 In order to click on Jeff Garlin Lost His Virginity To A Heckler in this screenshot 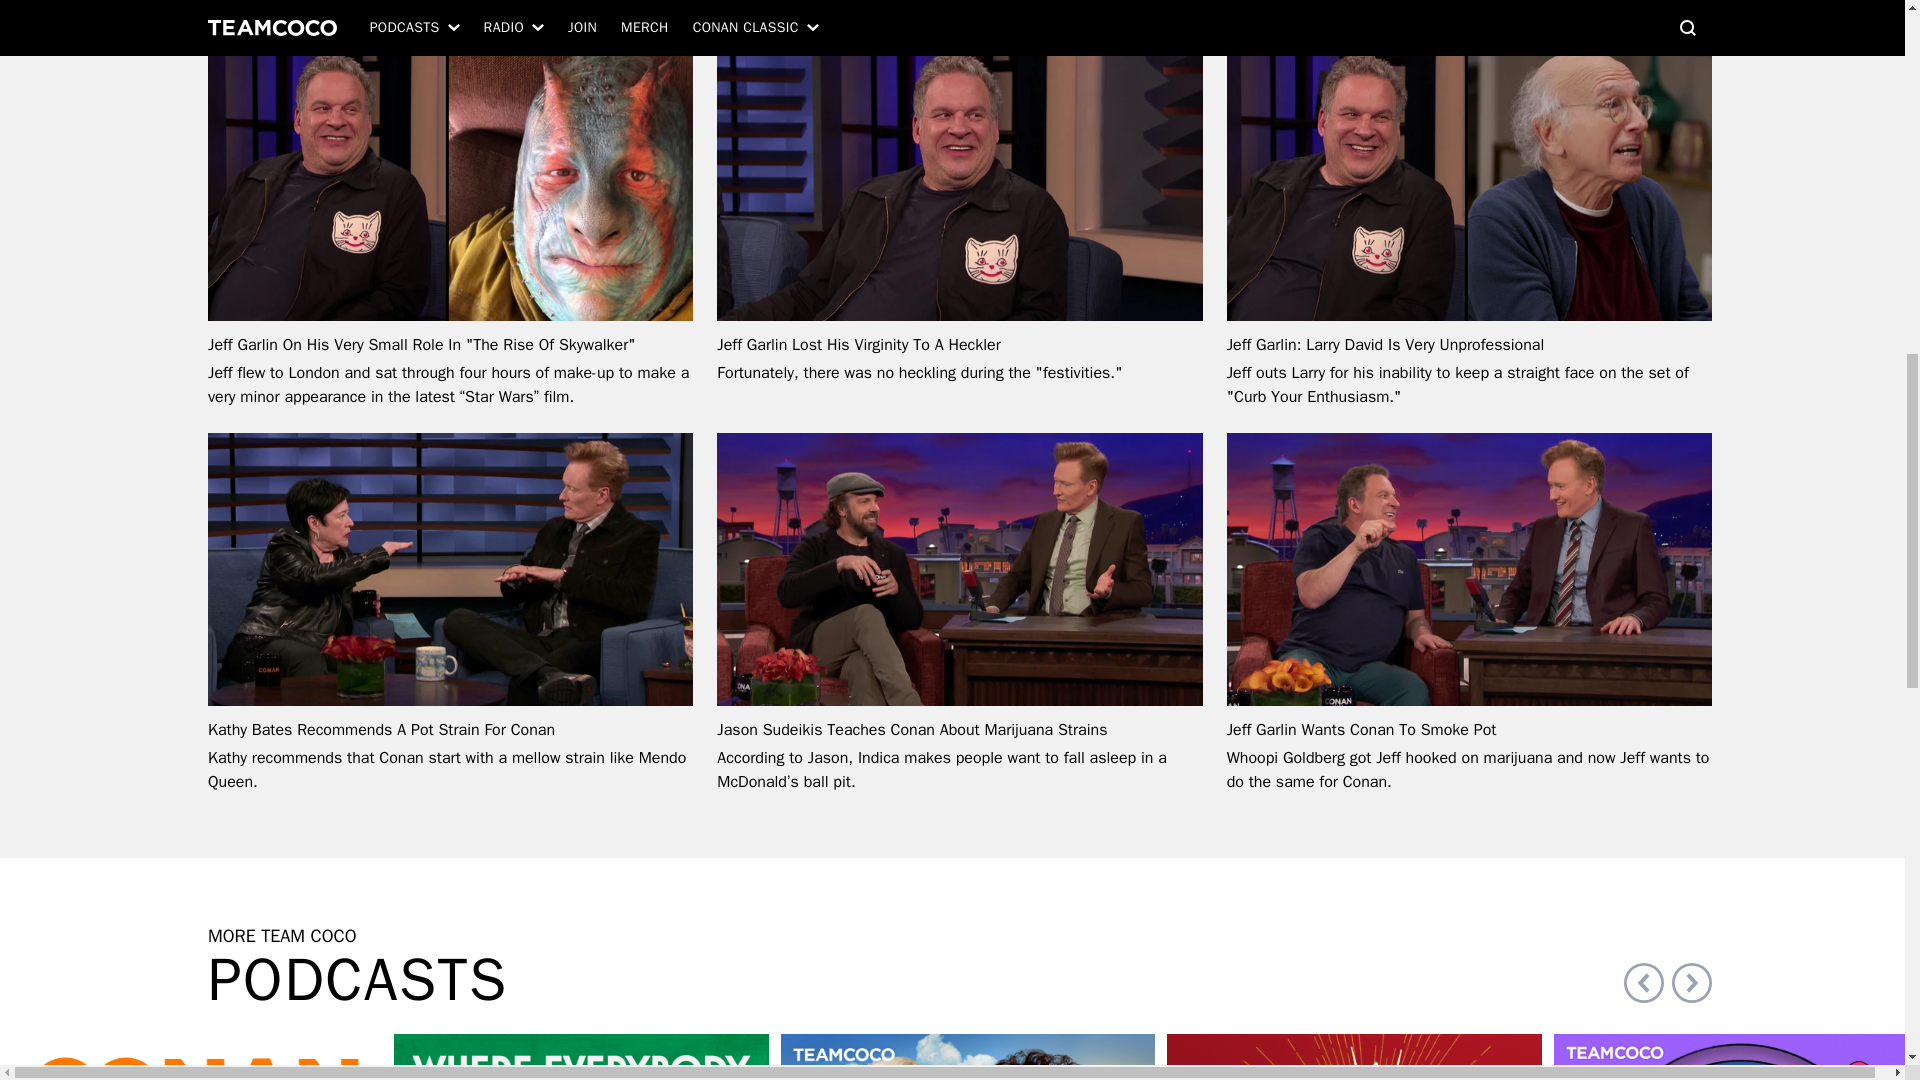, I will do `click(958, 344)`.